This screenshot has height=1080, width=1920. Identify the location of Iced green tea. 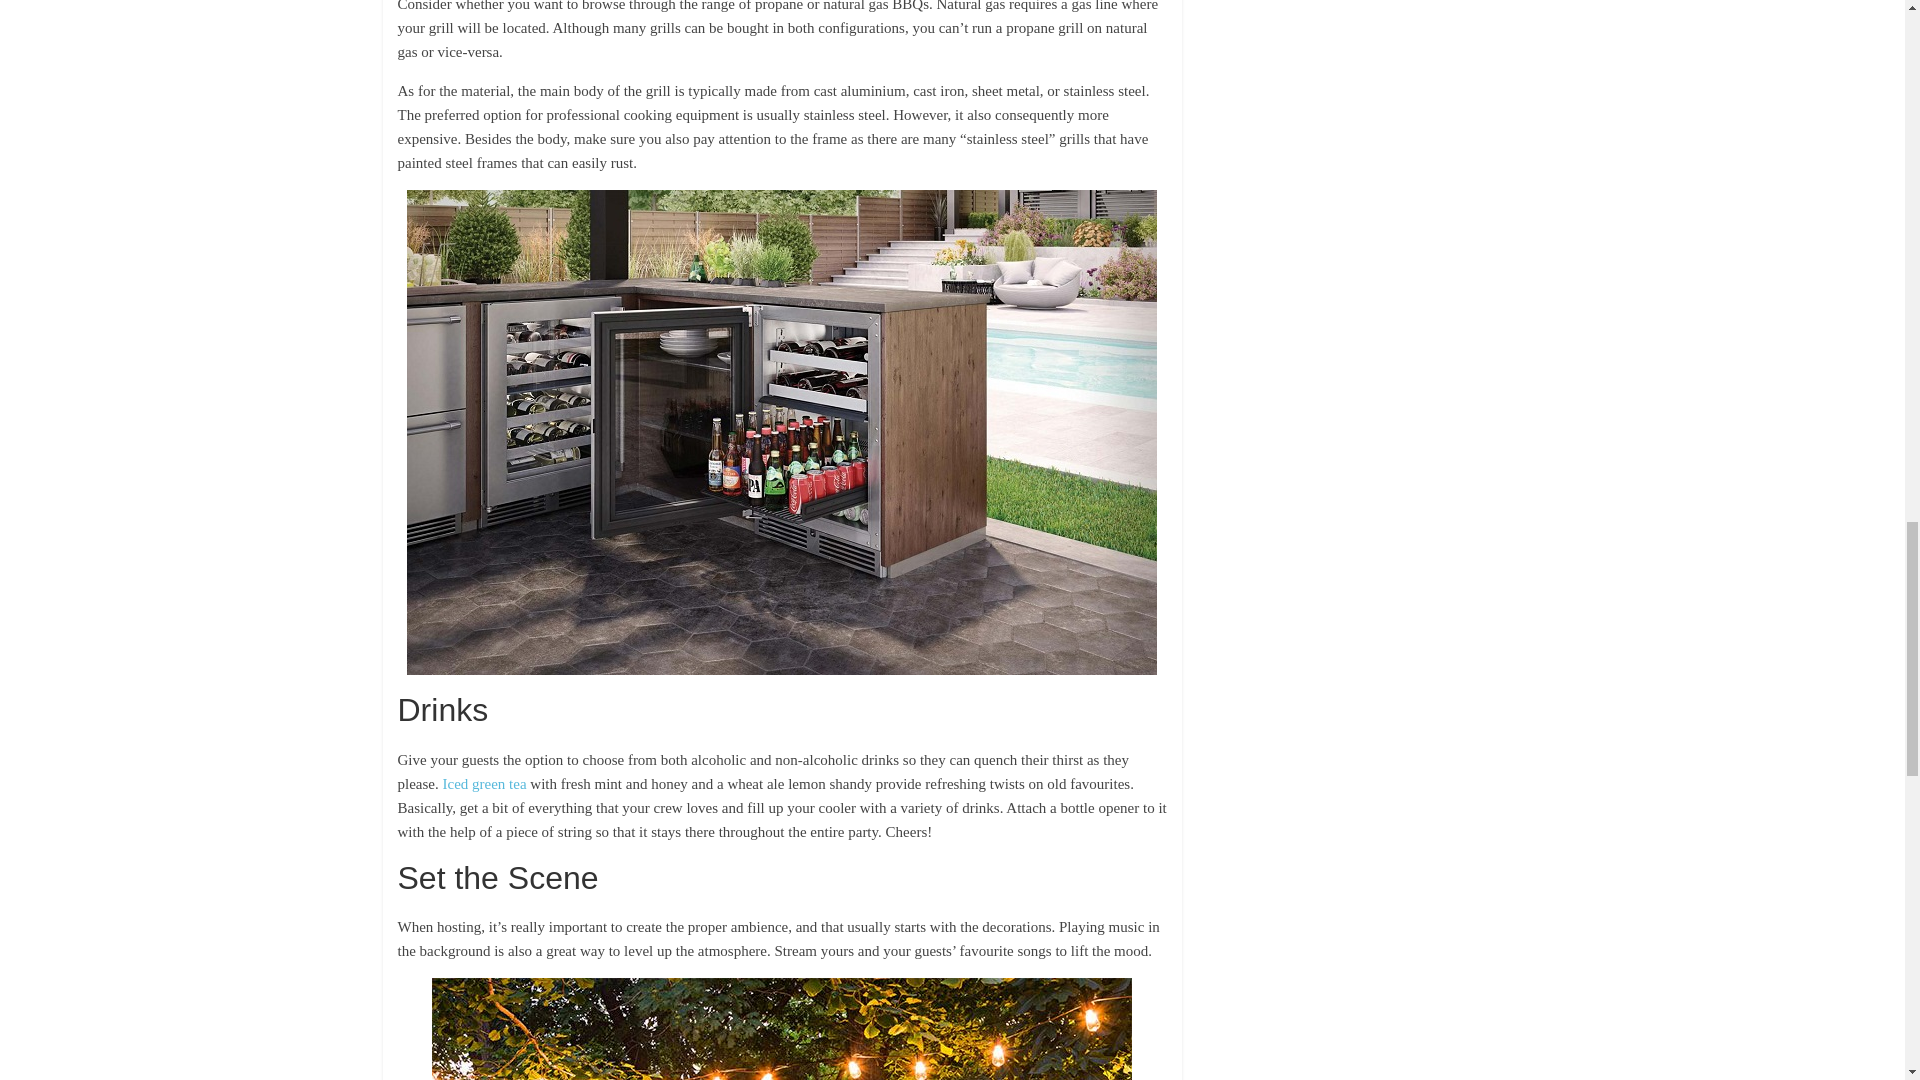
(484, 784).